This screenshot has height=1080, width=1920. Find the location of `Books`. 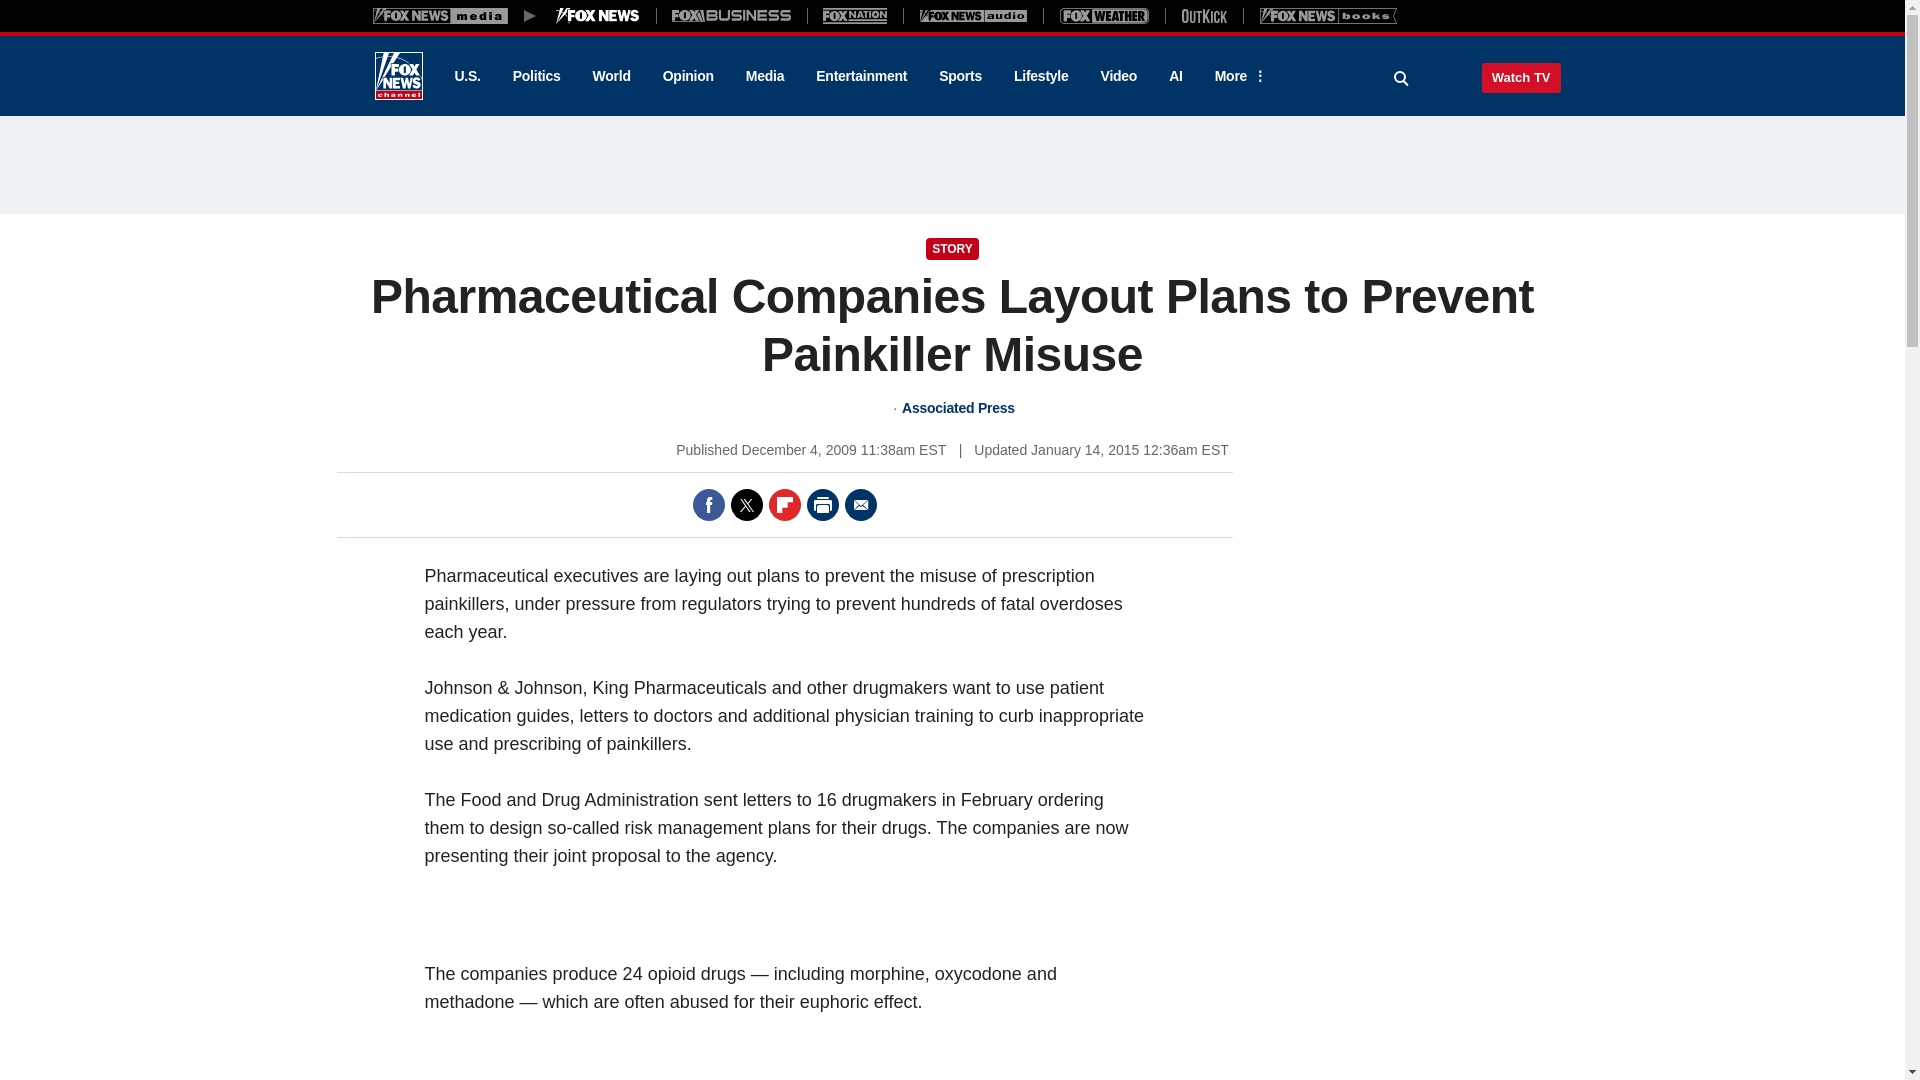

Books is located at coordinates (1328, 15).